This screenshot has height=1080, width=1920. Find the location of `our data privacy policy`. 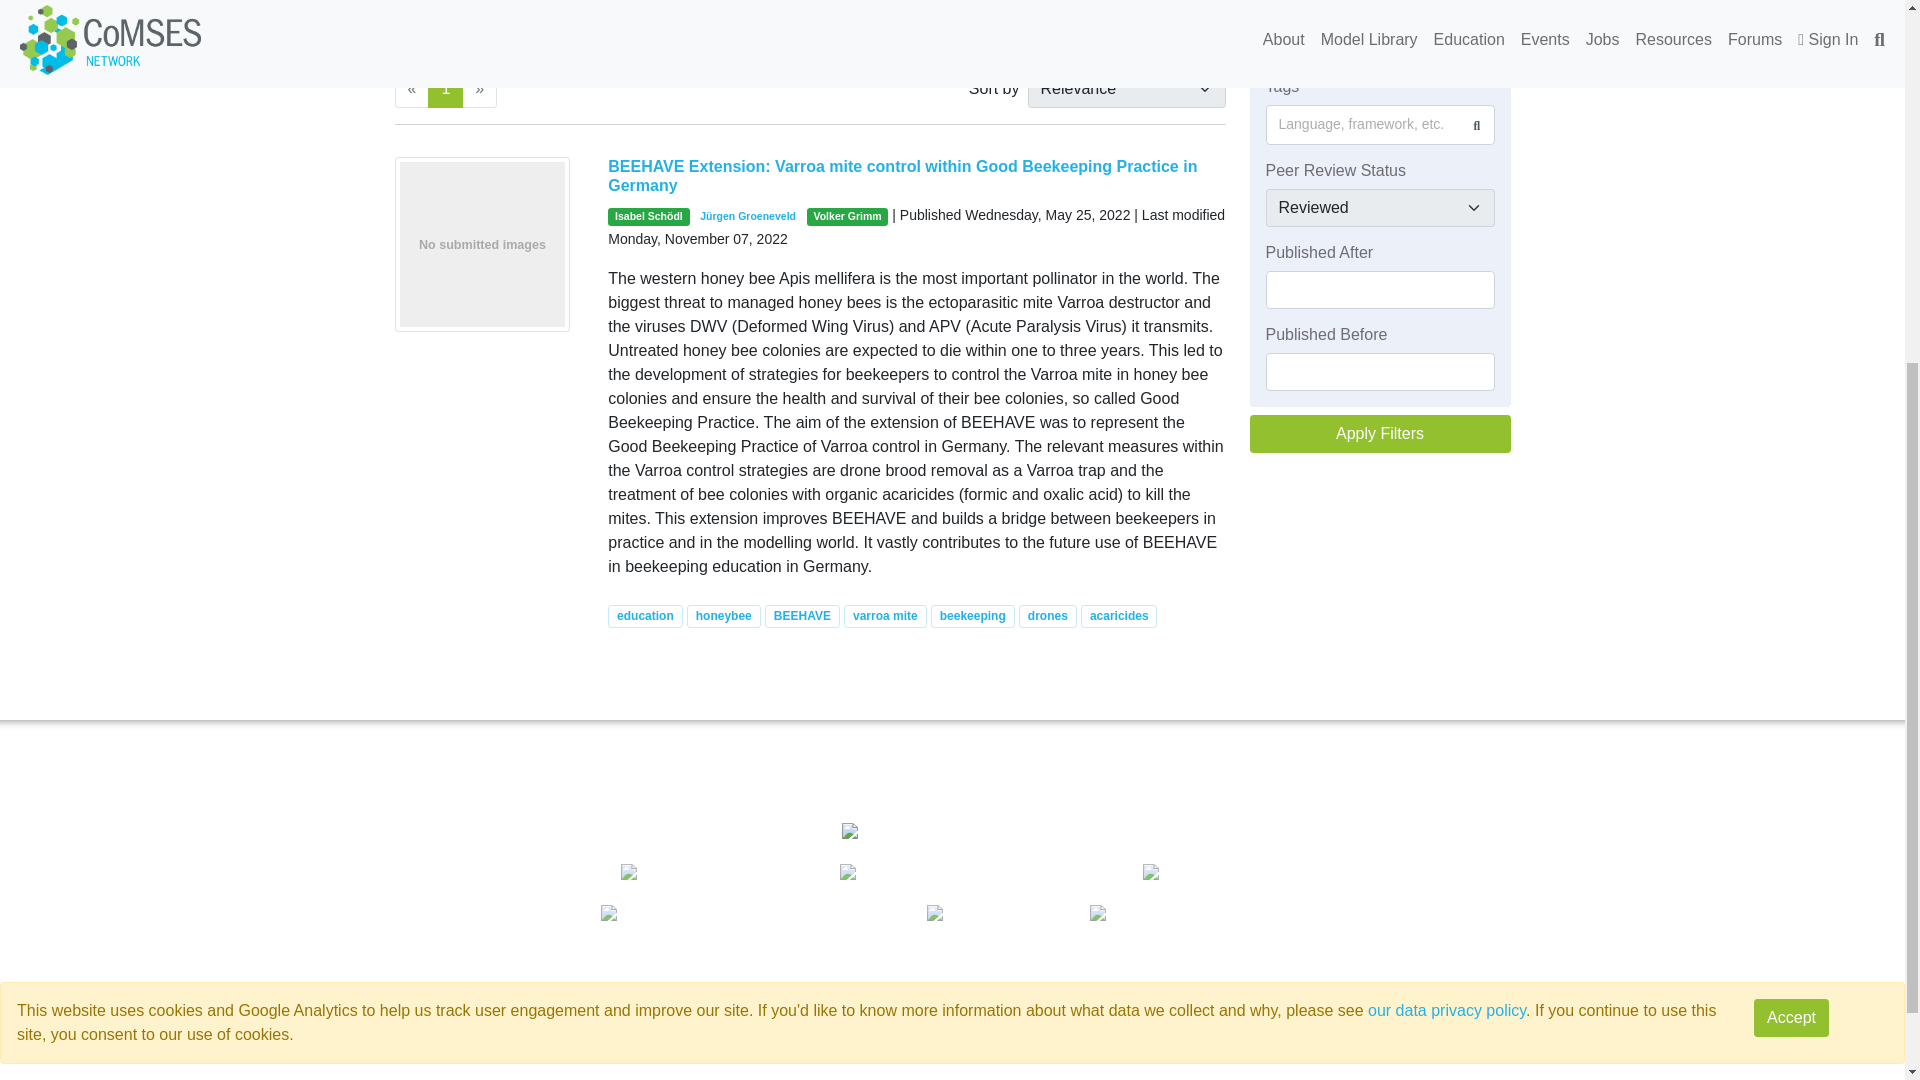

our data privacy policy is located at coordinates (1446, 431).